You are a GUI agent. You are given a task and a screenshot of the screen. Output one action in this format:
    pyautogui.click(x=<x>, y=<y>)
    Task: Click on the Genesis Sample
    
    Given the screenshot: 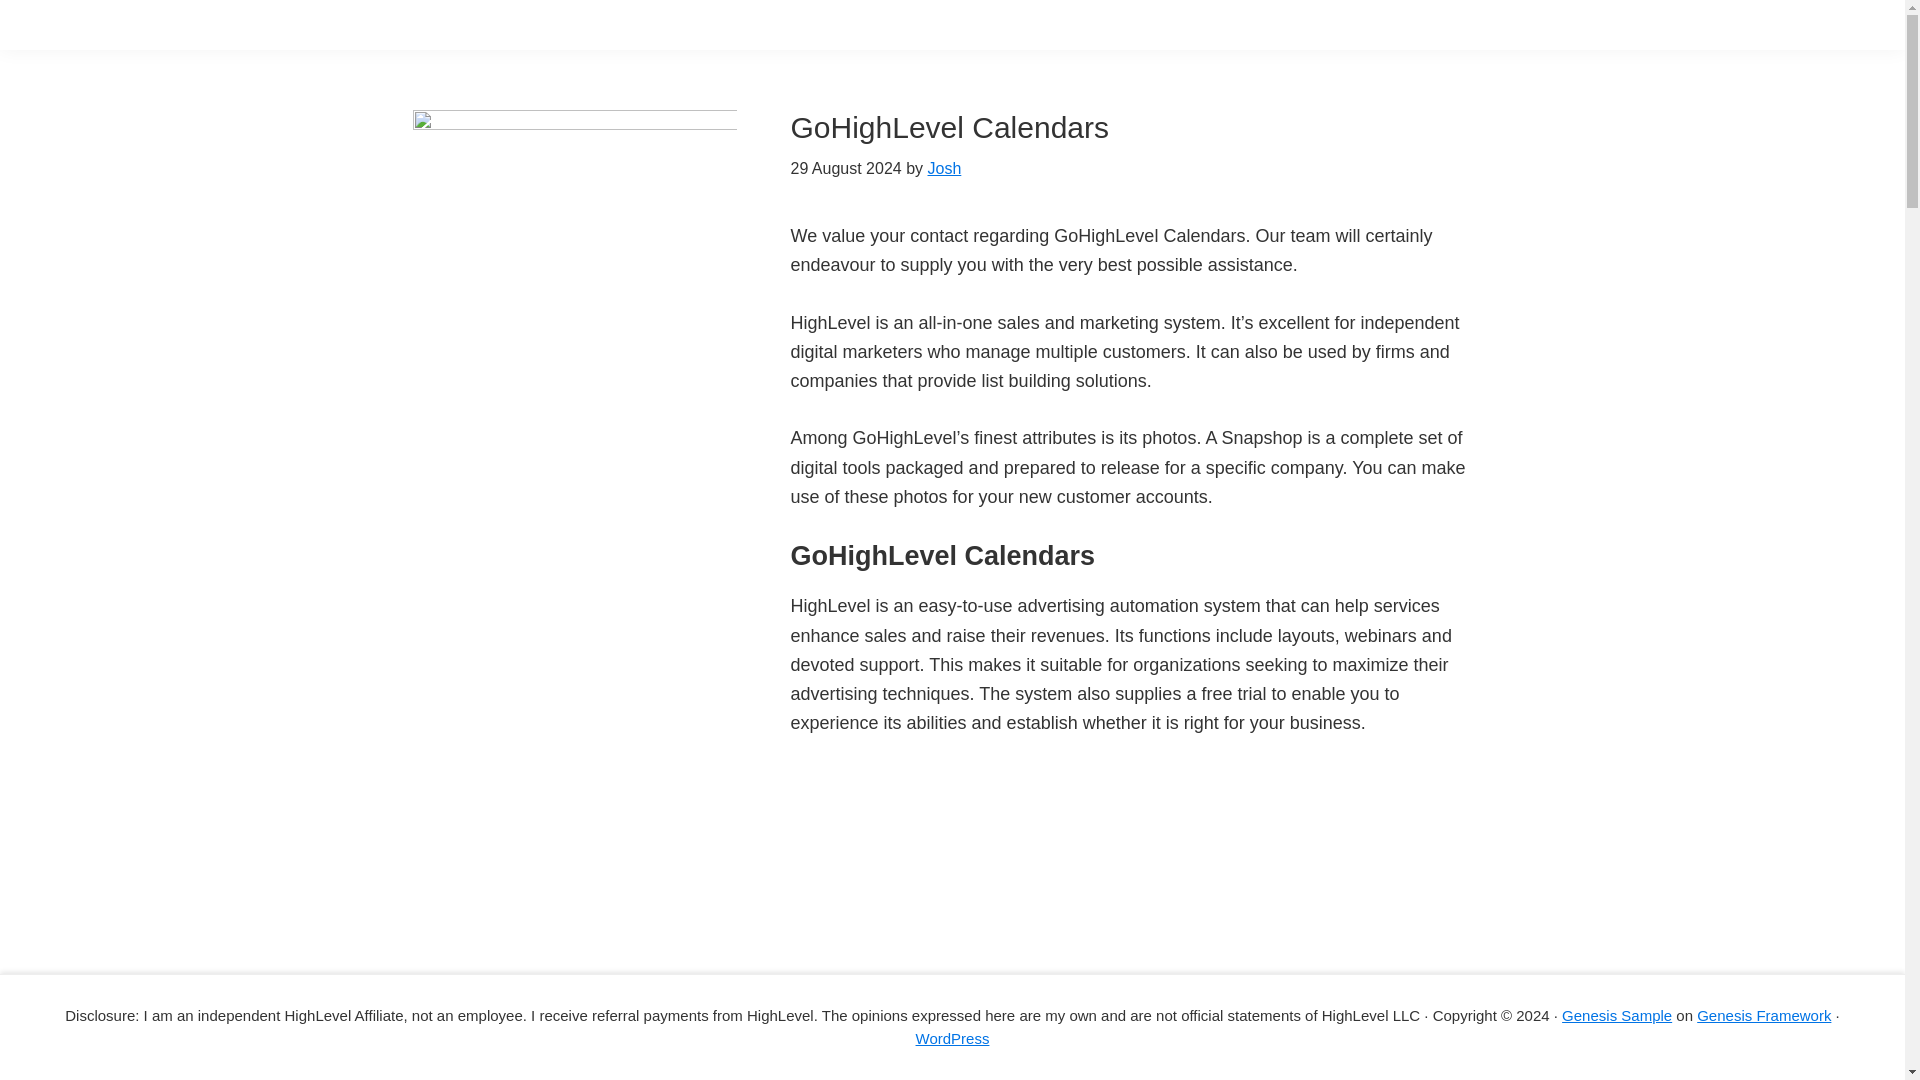 What is the action you would take?
    pyautogui.click(x=1617, y=1014)
    